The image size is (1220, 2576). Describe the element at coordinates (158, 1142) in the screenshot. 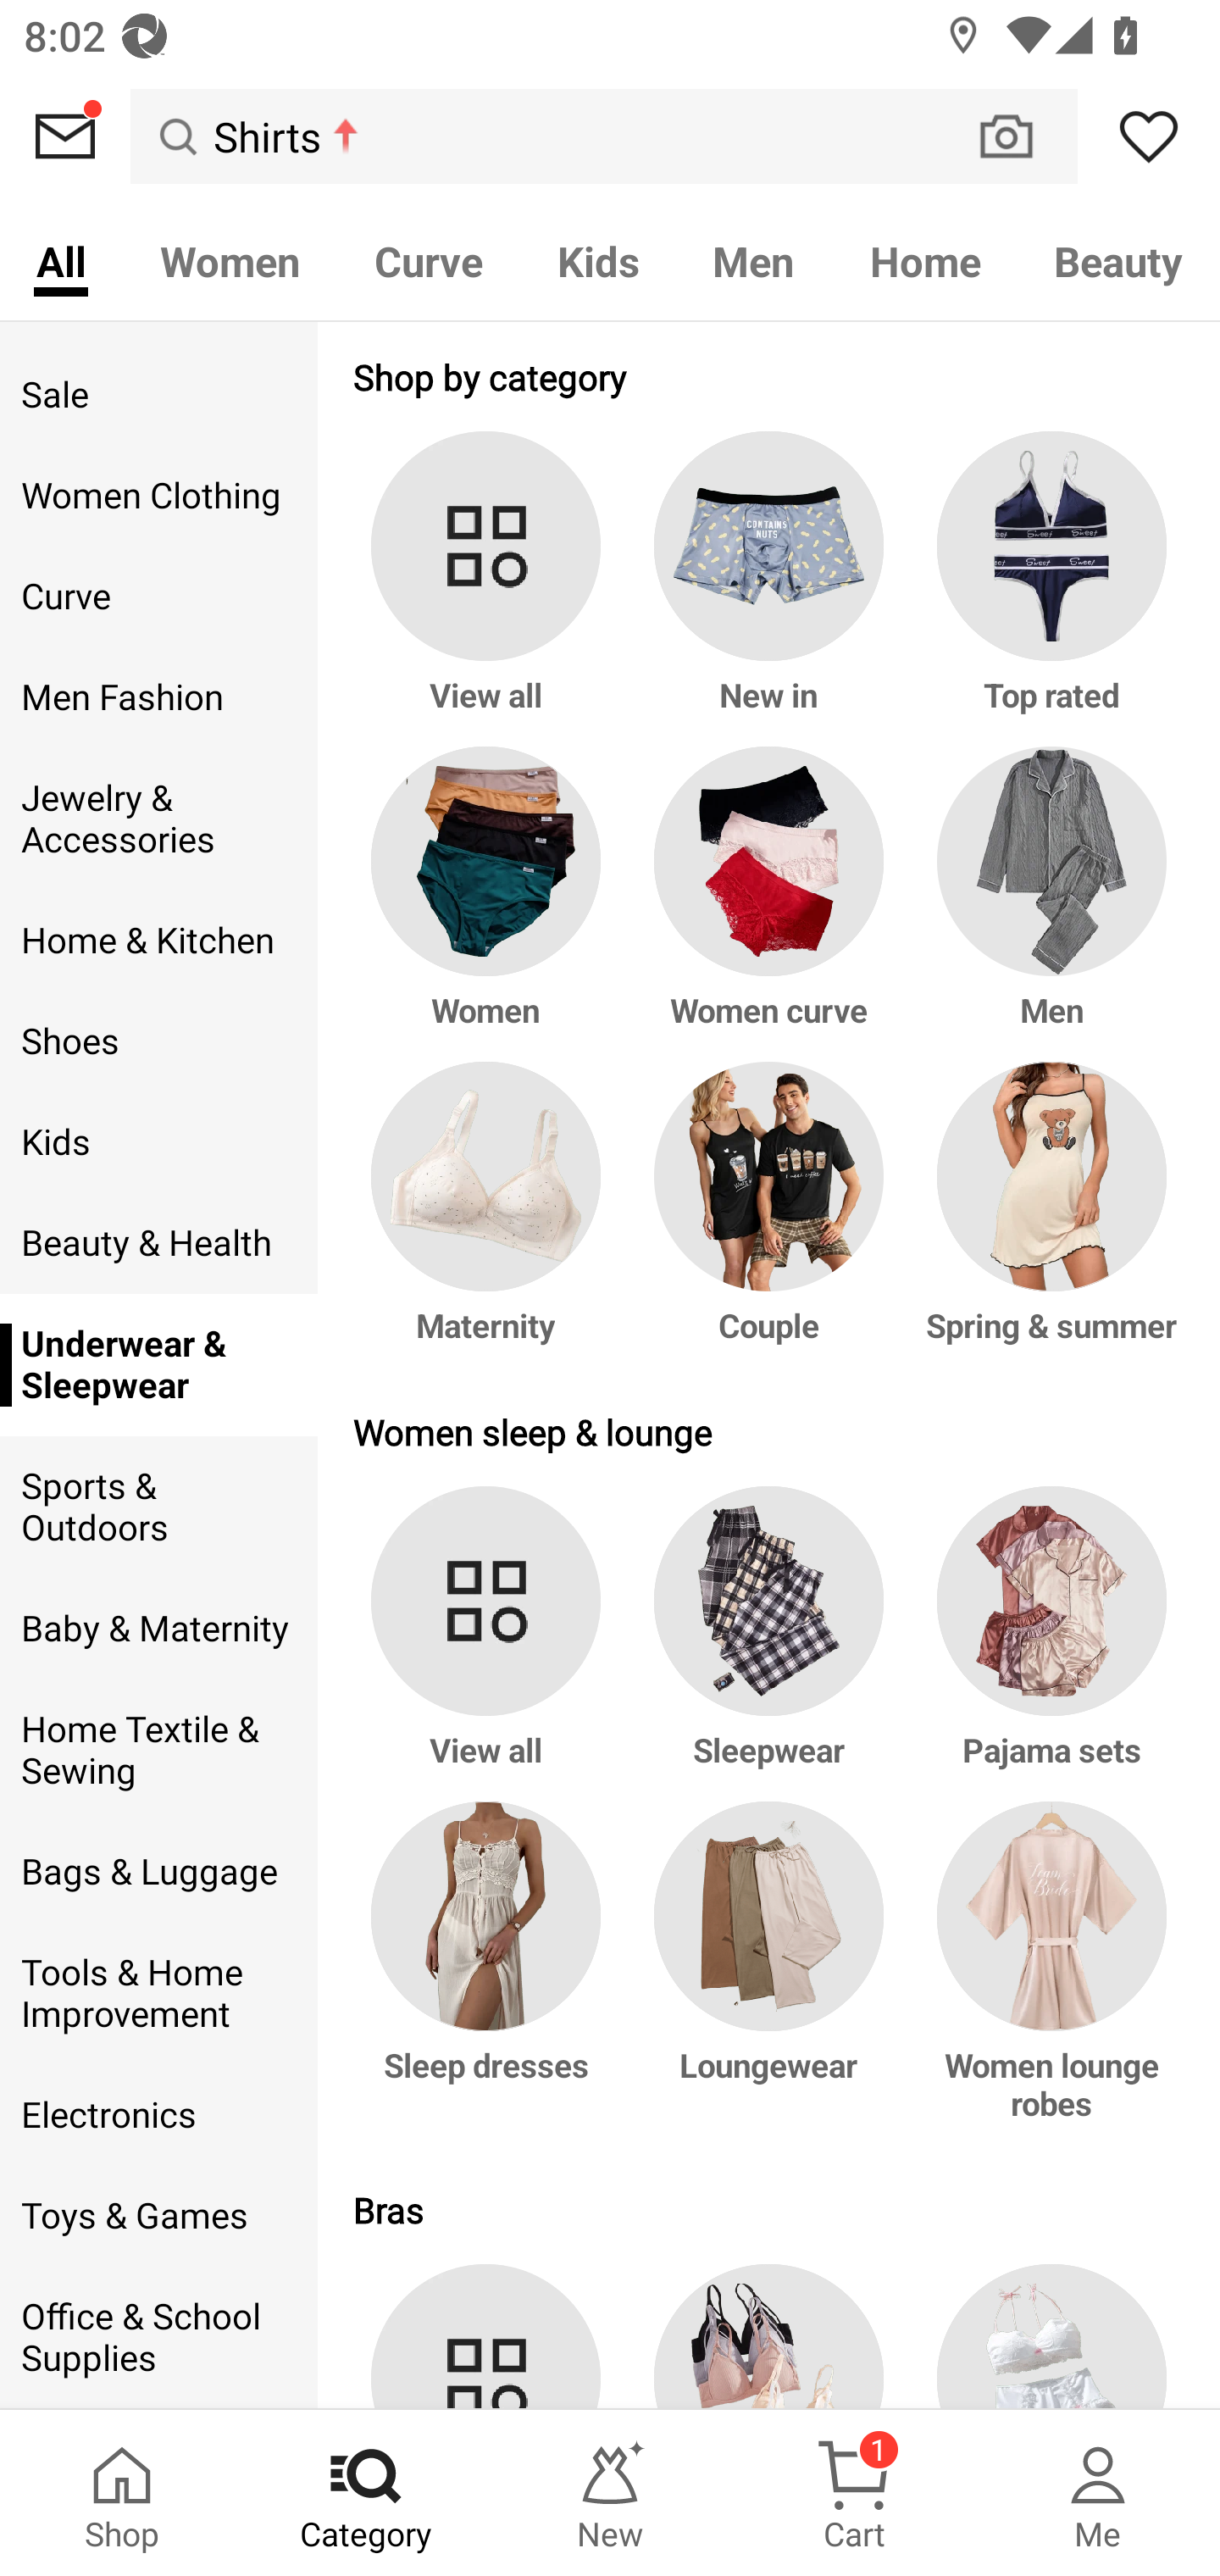

I see `Kids` at that location.